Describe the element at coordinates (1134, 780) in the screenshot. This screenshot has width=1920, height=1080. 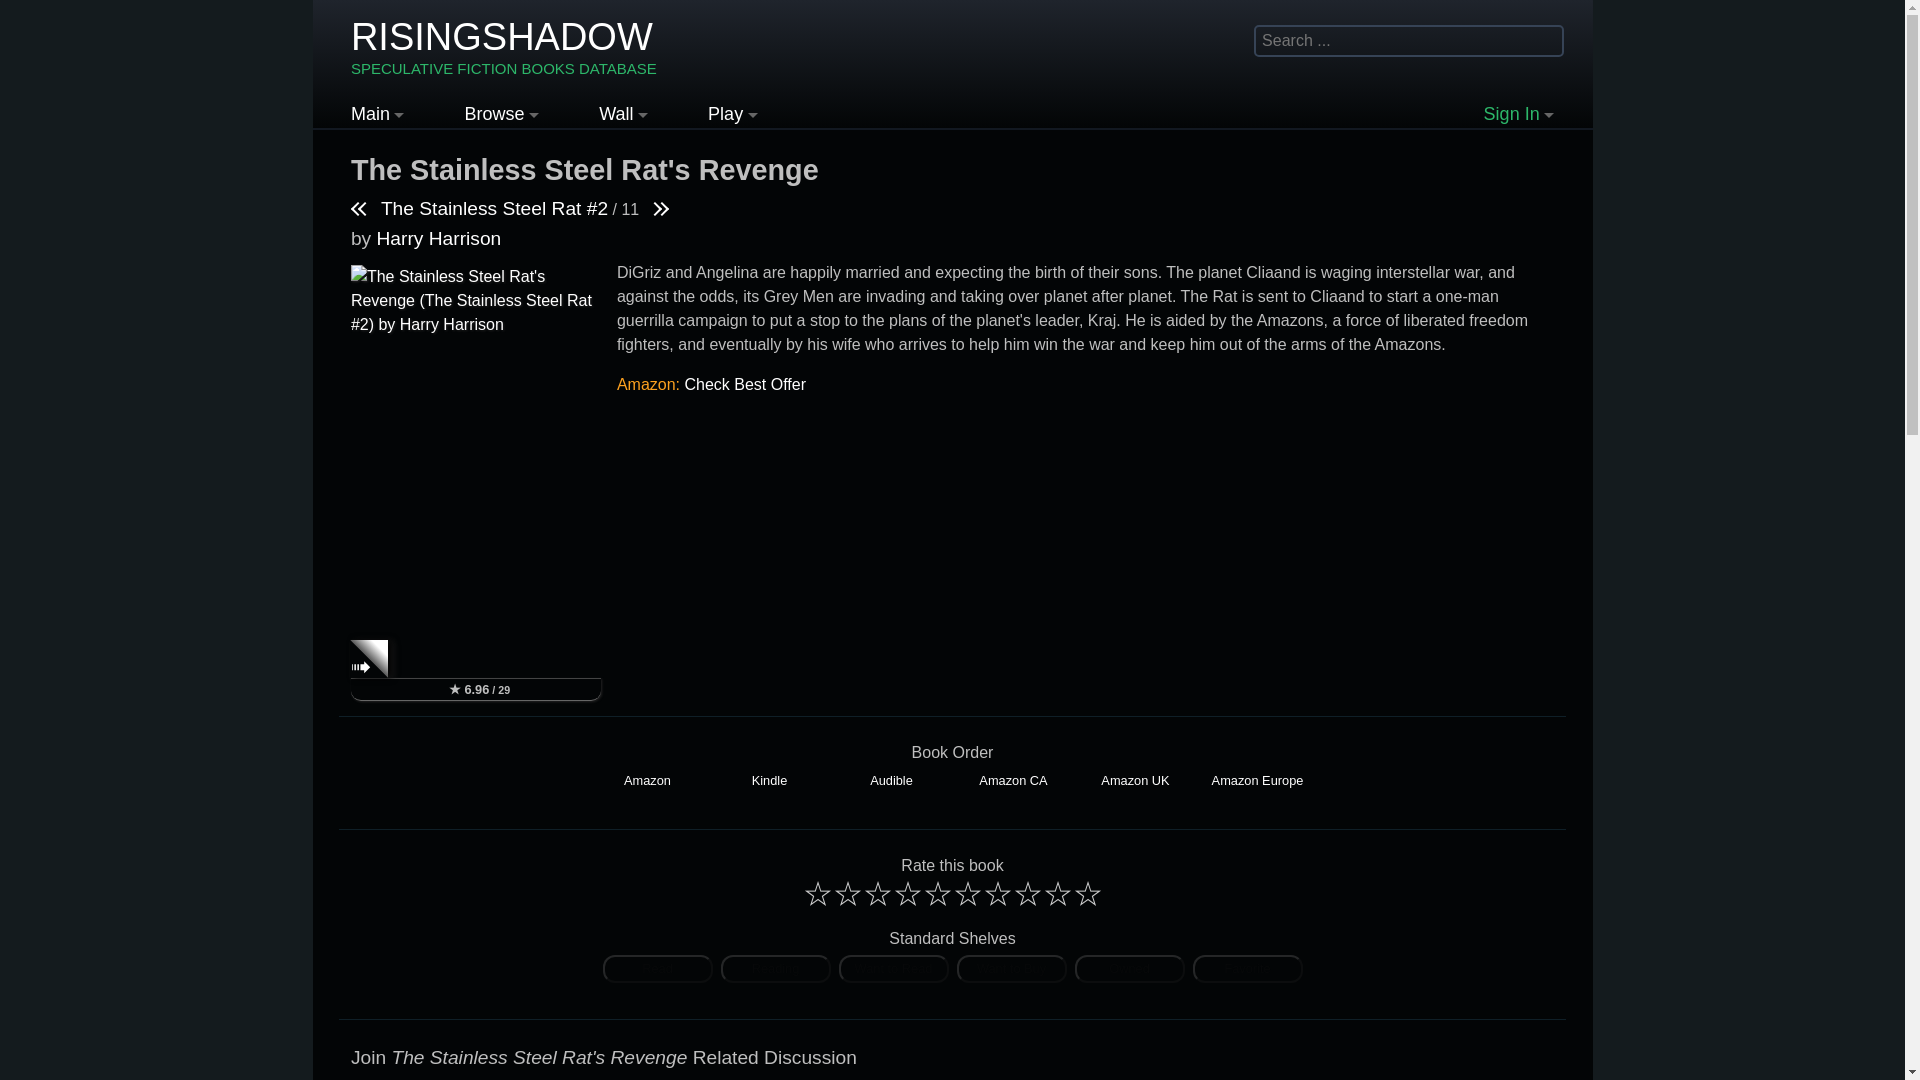
I see `Amazon UK` at that location.